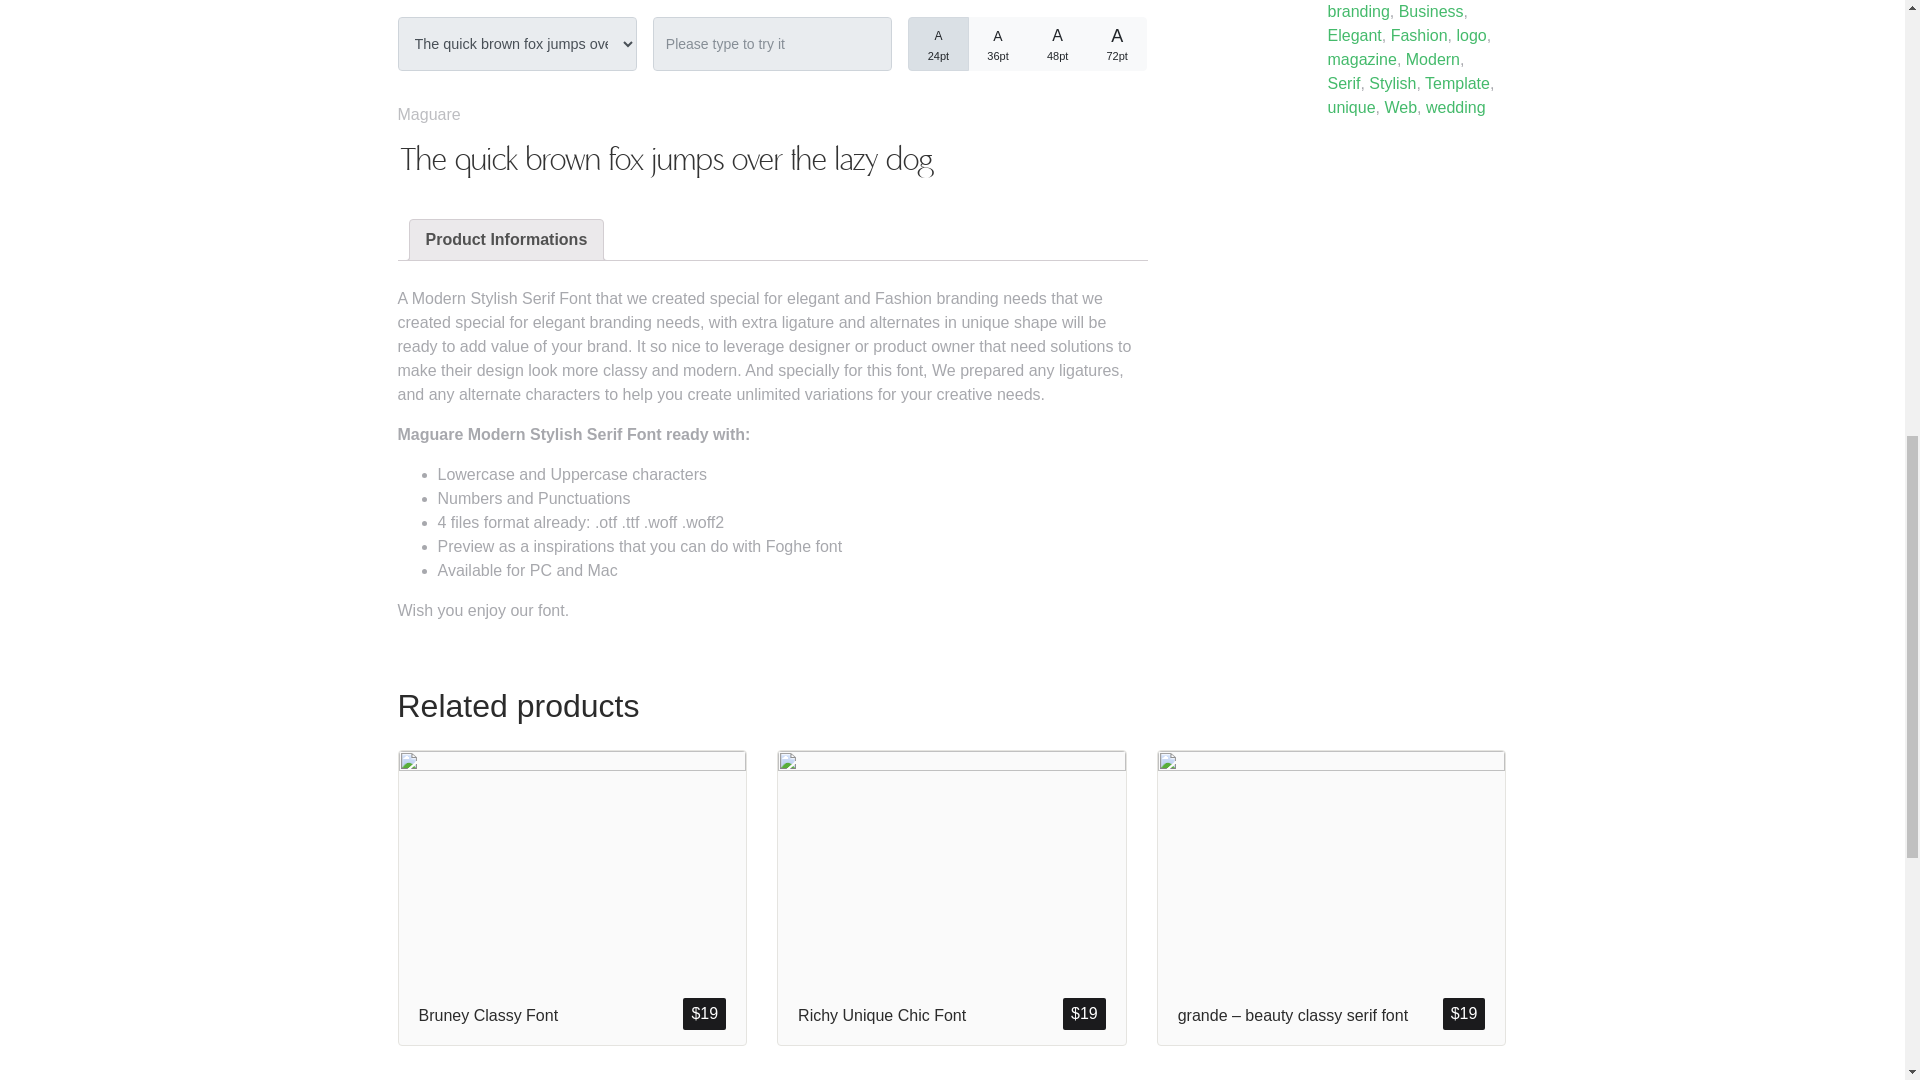 Image resolution: width=1920 pixels, height=1080 pixels. Describe the element at coordinates (506, 240) in the screenshot. I see `Product Informations` at that location.